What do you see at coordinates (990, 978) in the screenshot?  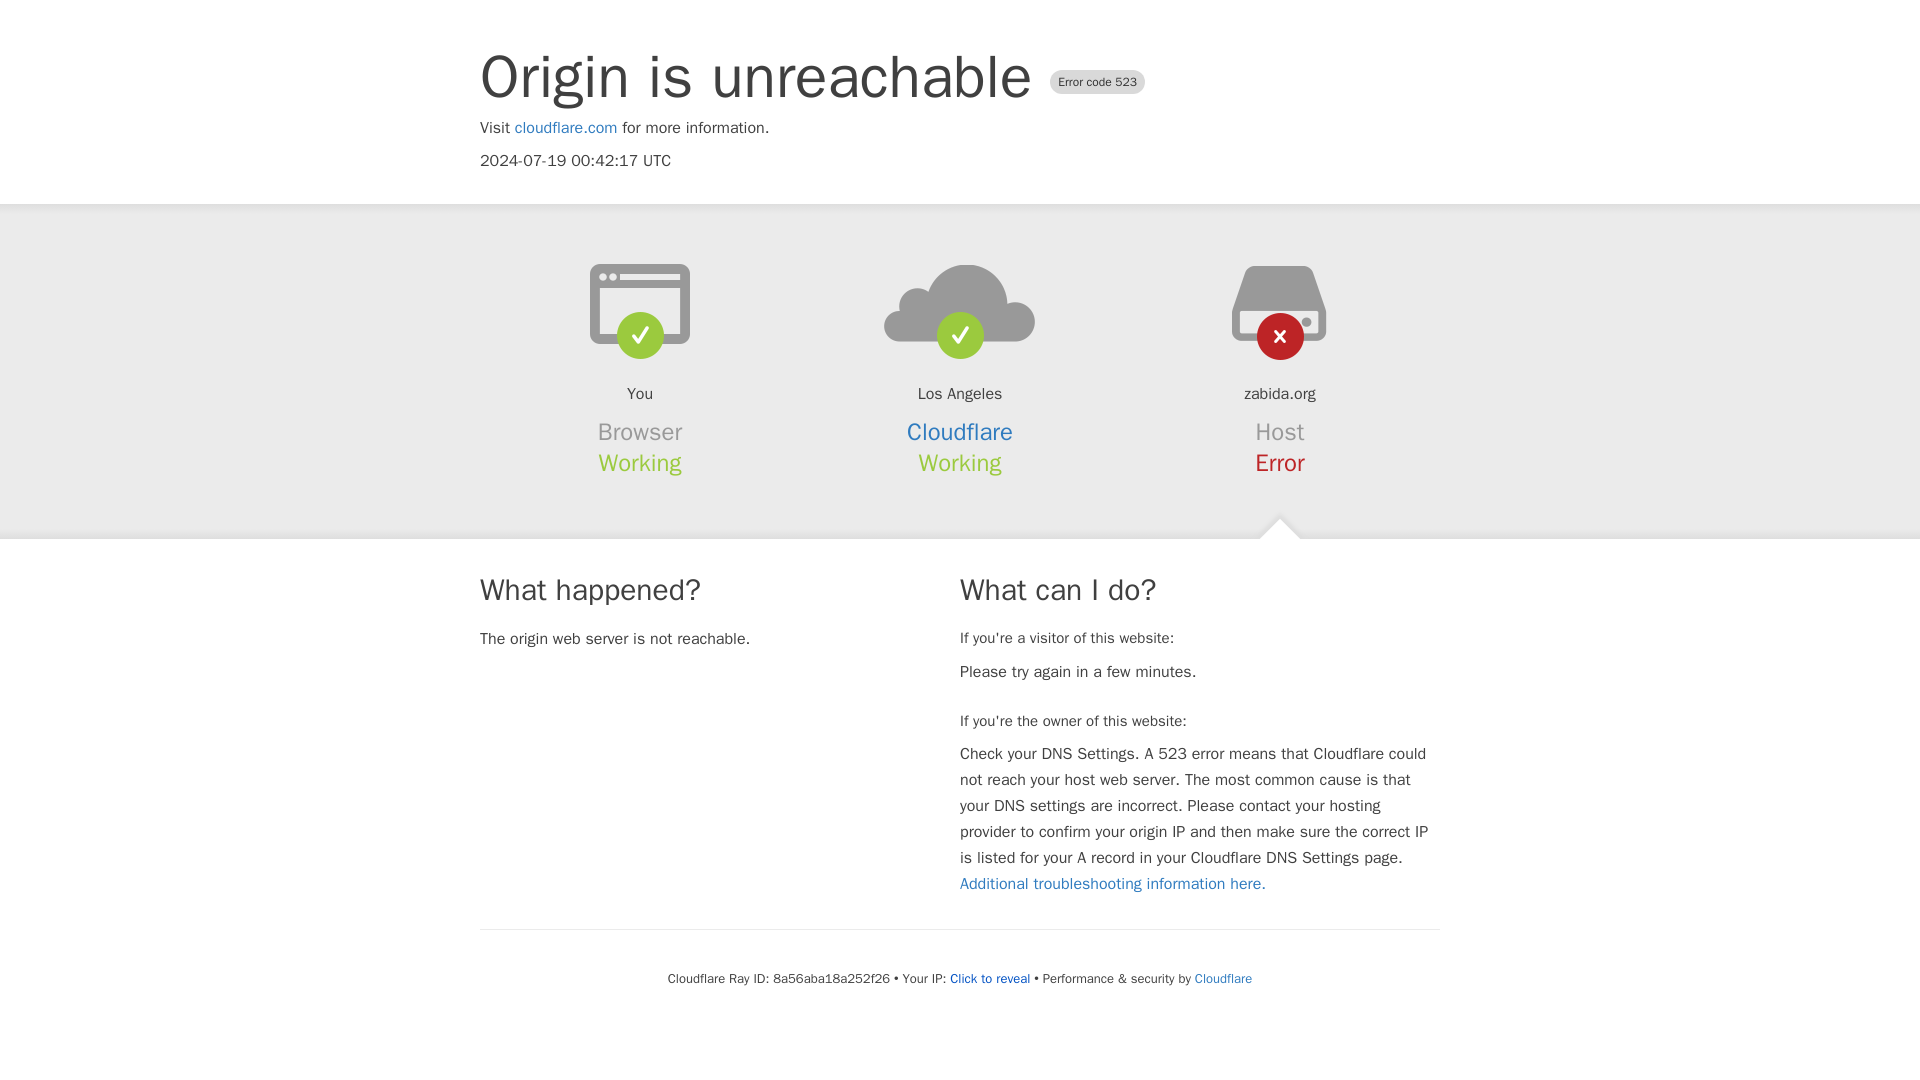 I see `Click to reveal` at bounding box center [990, 978].